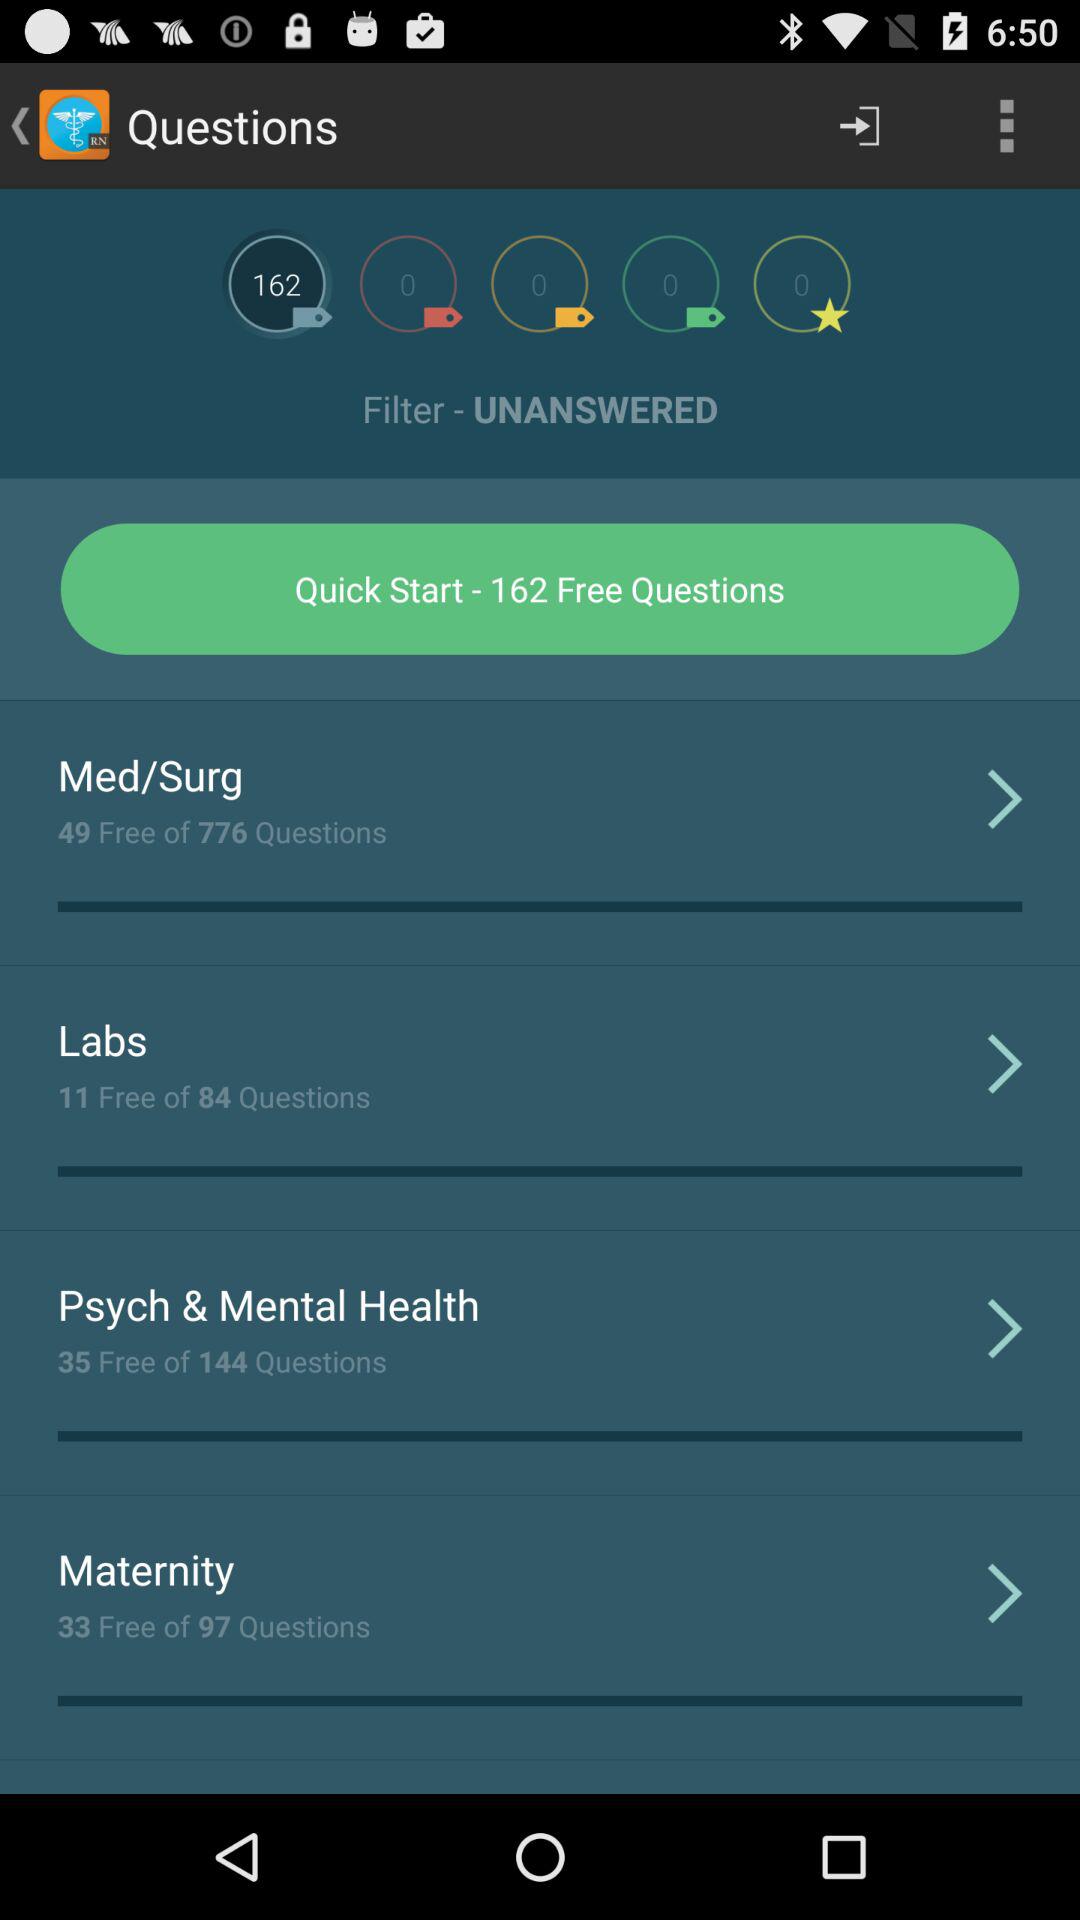 Image resolution: width=1080 pixels, height=1920 pixels. What do you see at coordinates (146, 1568) in the screenshot?
I see `turn on the maternity app` at bounding box center [146, 1568].